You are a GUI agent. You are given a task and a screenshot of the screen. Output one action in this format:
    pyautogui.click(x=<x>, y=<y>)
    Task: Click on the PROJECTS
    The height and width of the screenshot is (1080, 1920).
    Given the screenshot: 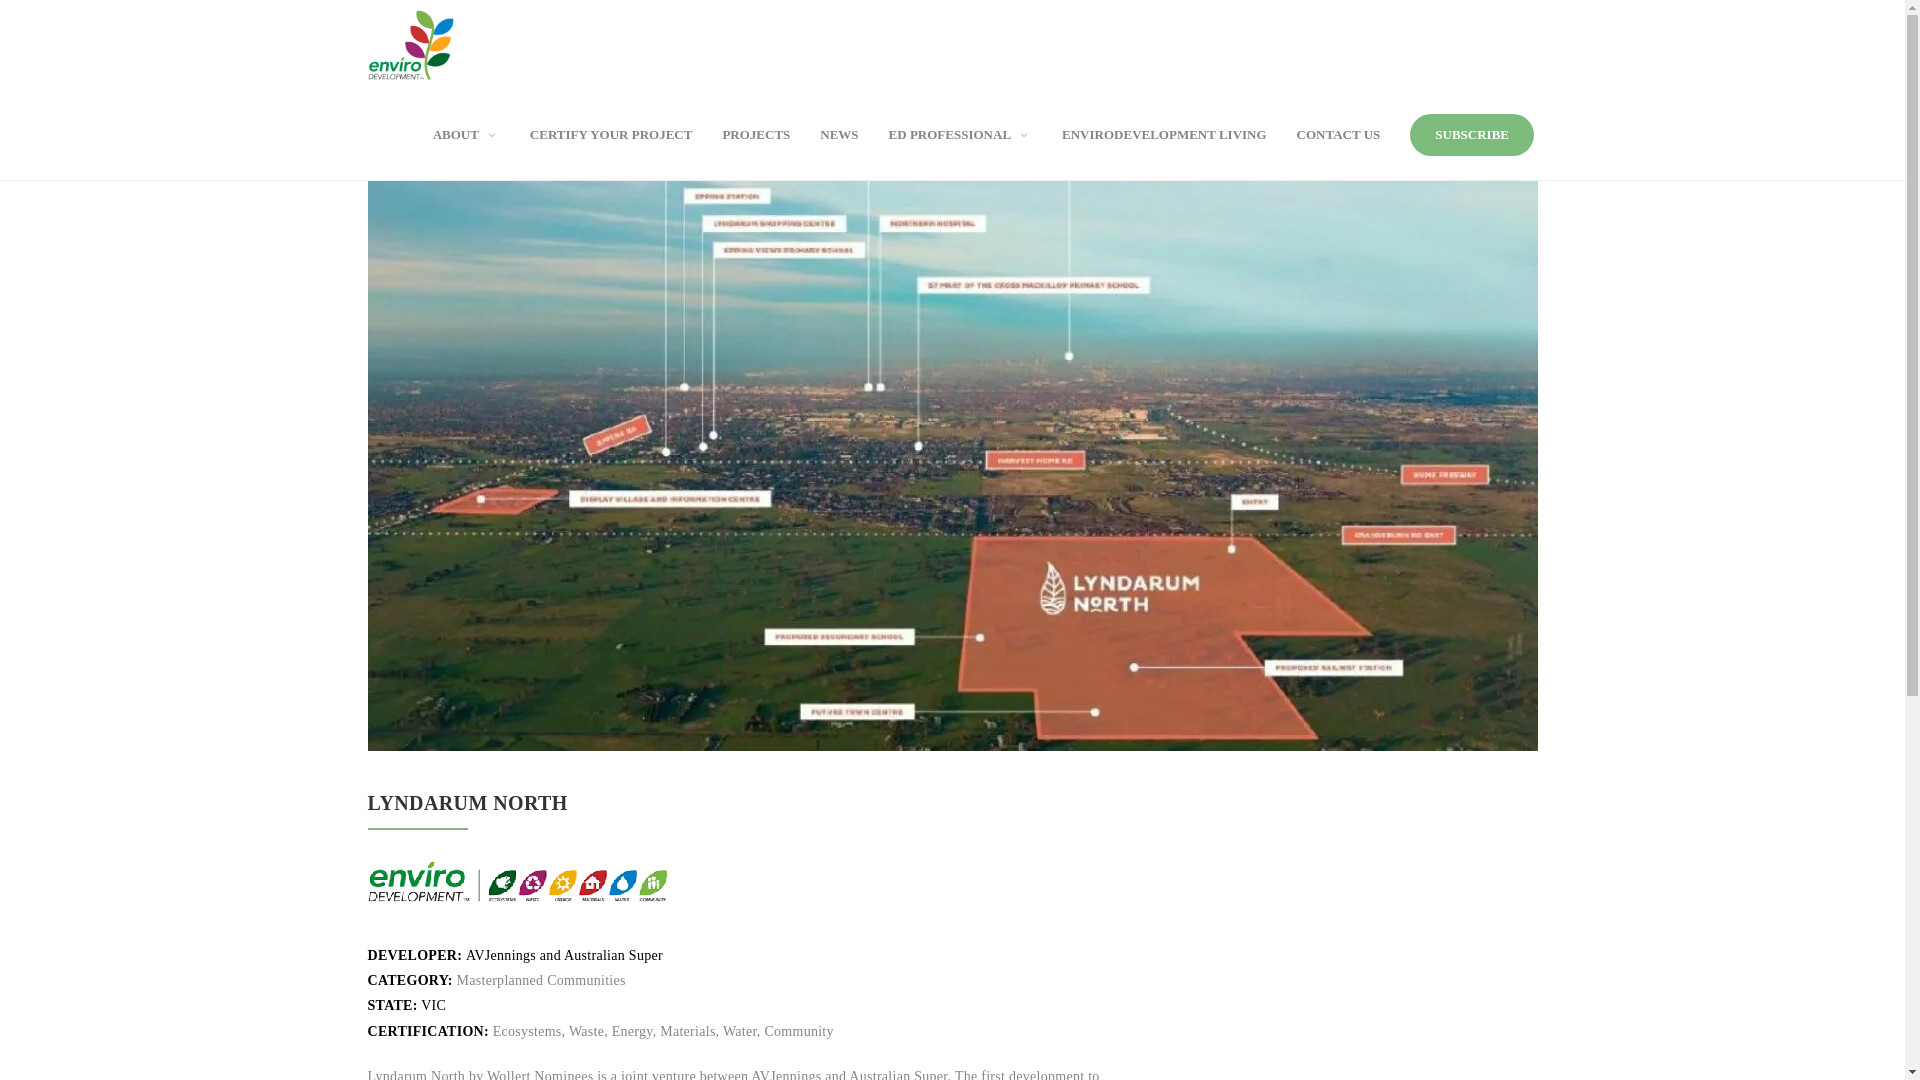 What is the action you would take?
    pyautogui.click(x=756, y=135)
    